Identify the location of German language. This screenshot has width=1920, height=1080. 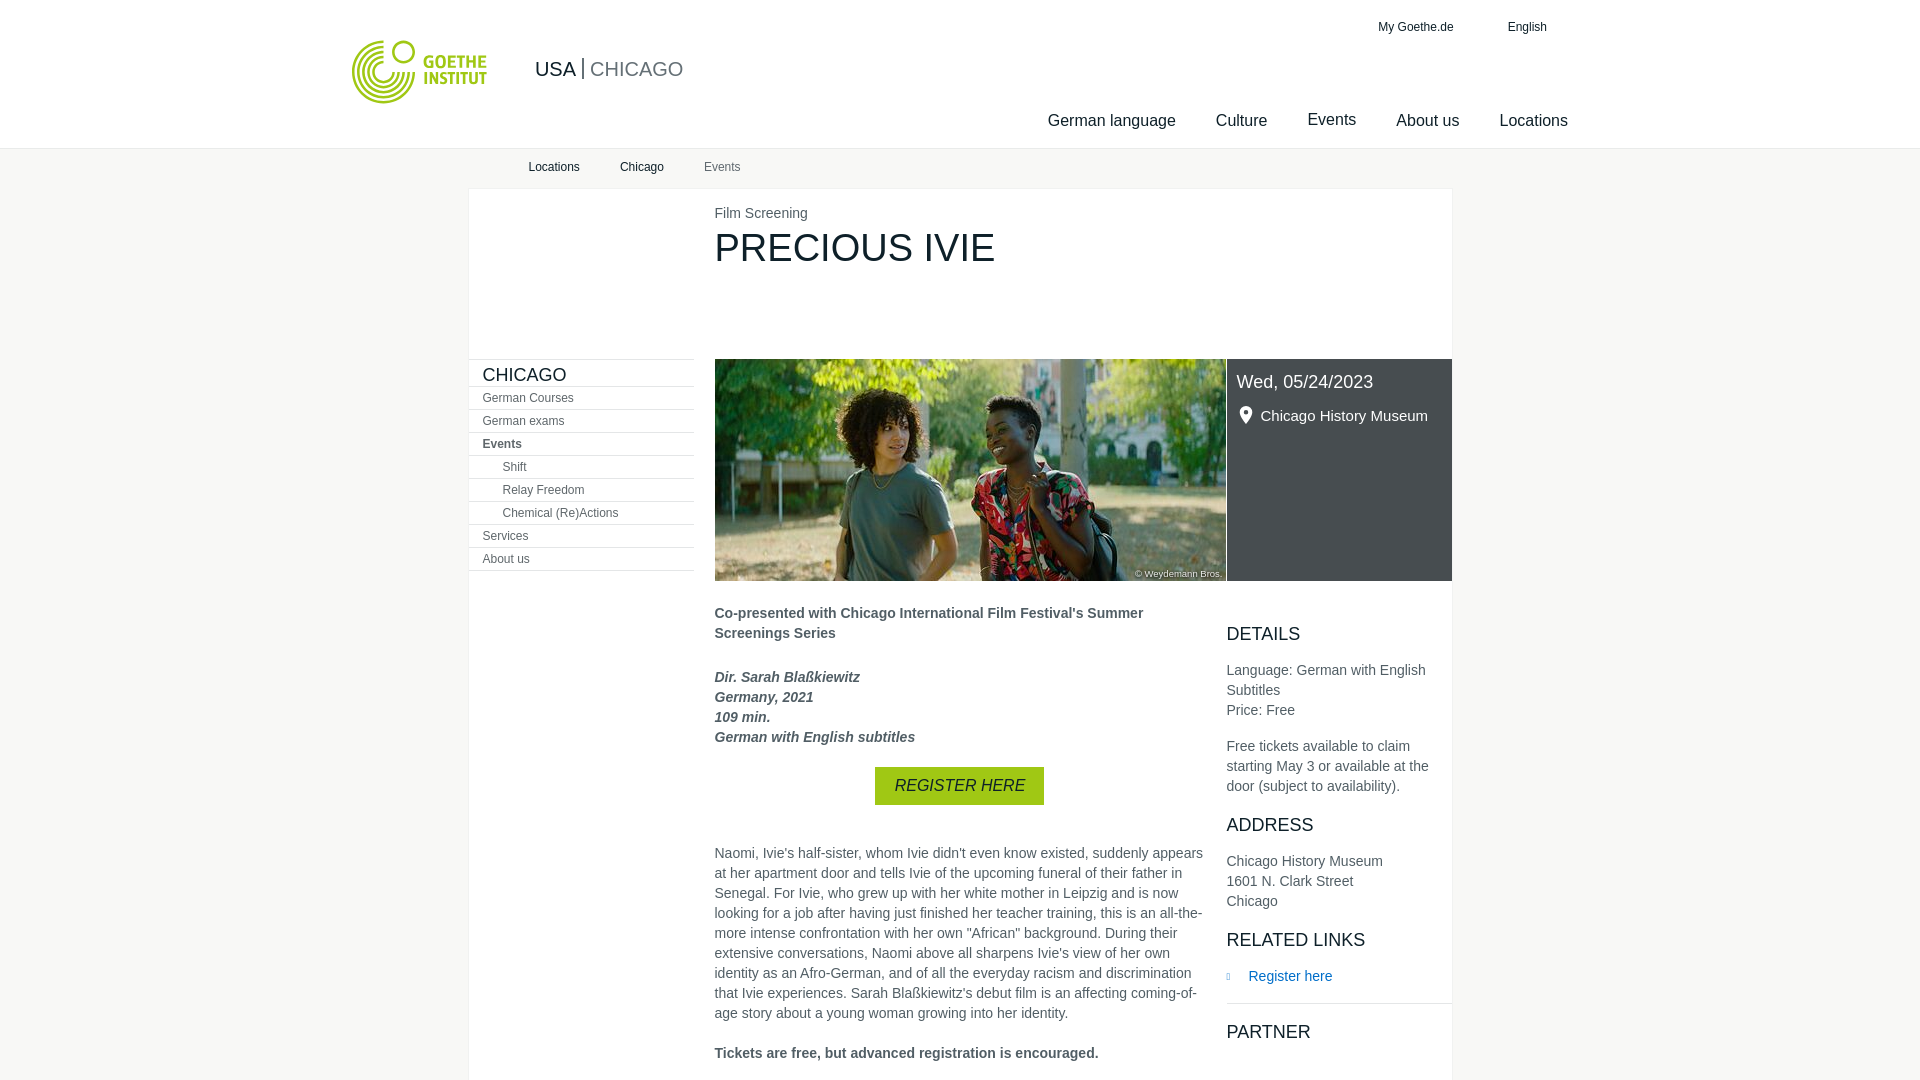
(1112, 120).